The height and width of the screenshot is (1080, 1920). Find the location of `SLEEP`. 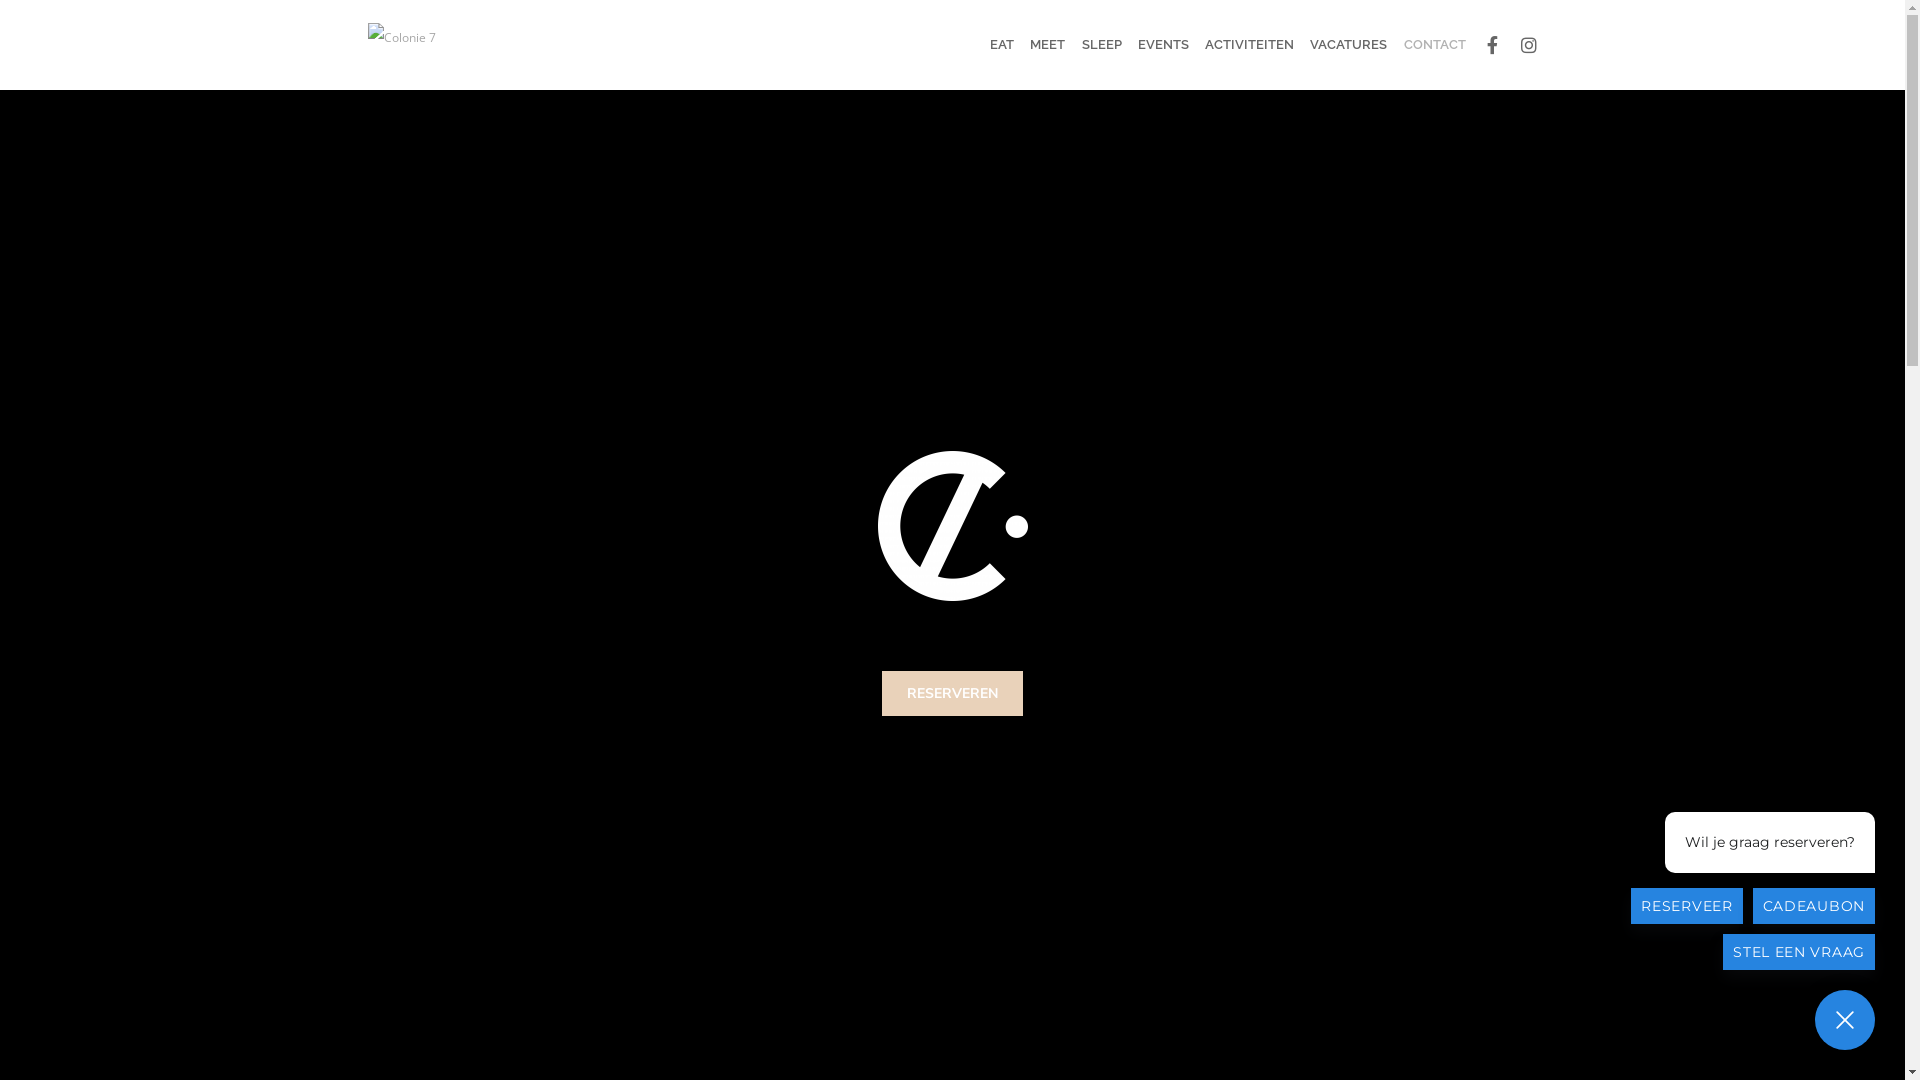

SLEEP is located at coordinates (1101, 45).